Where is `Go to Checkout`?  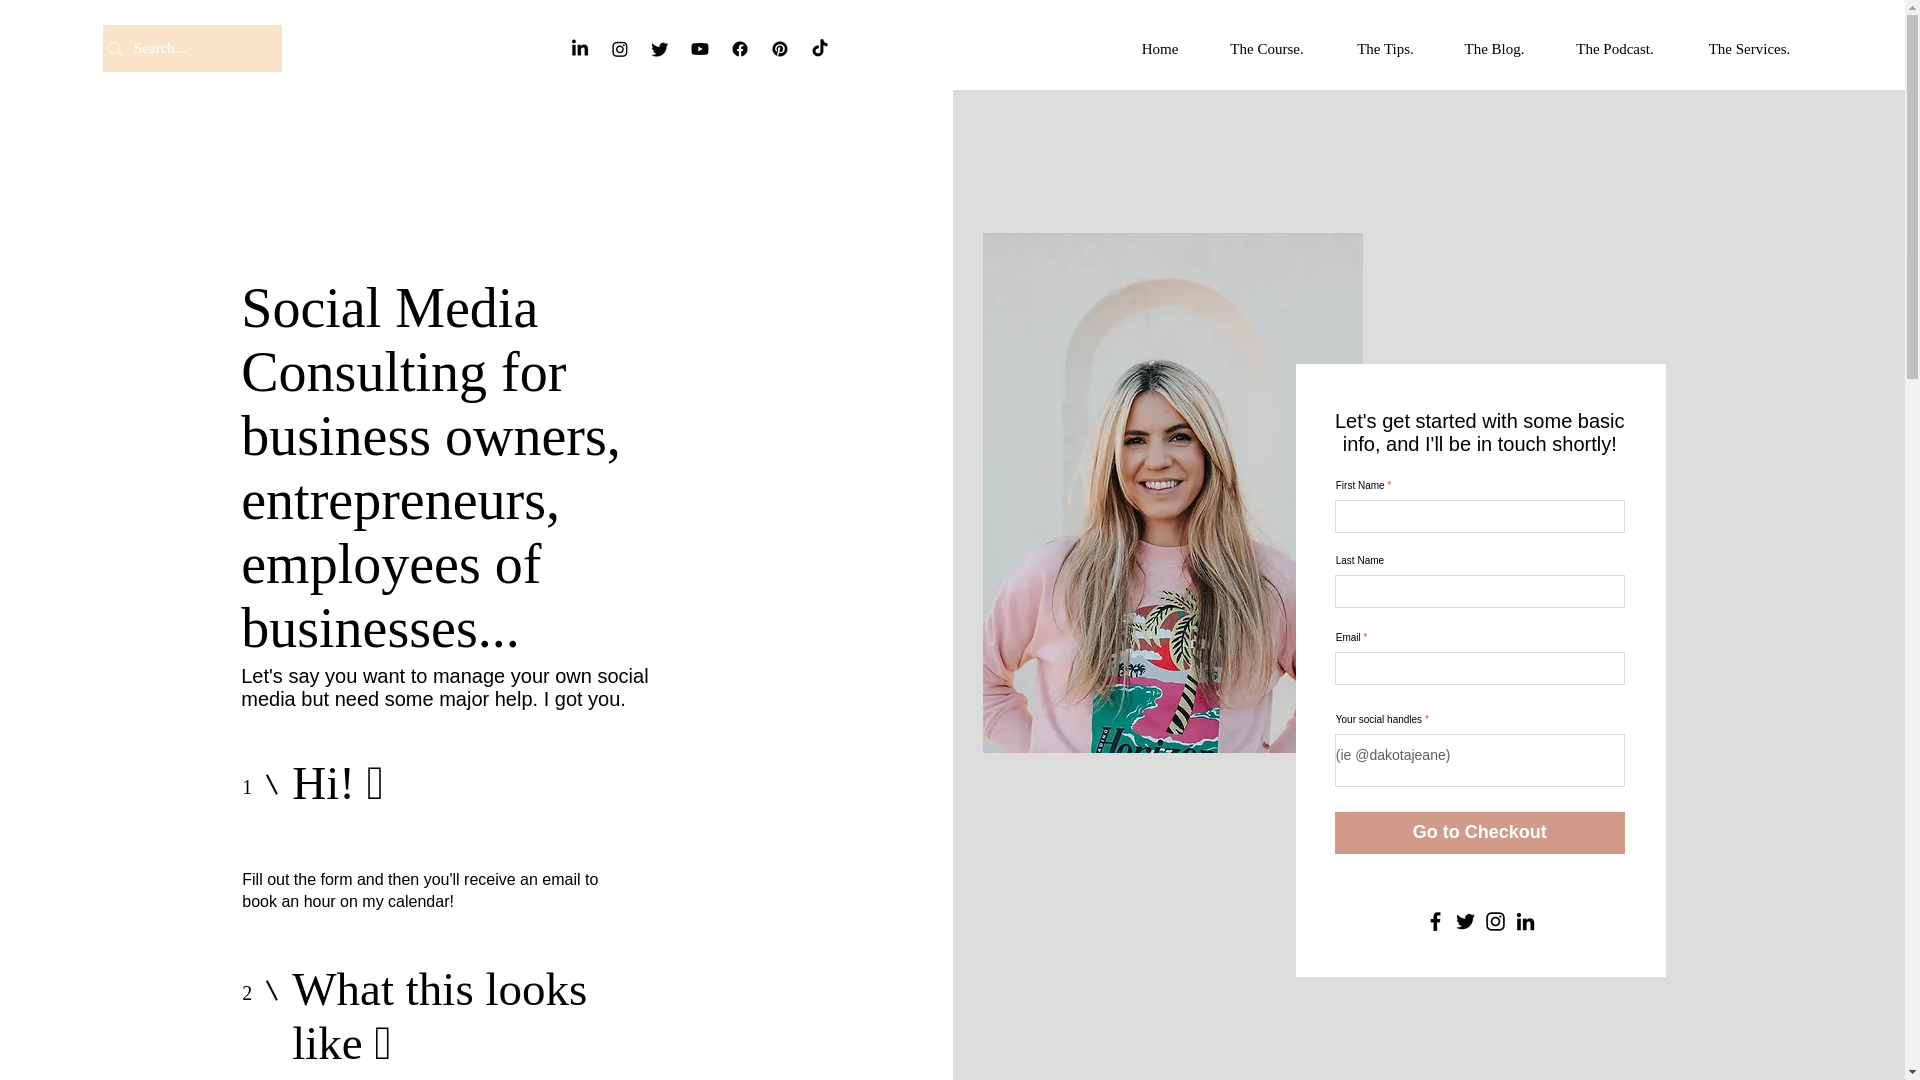 Go to Checkout is located at coordinates (1479, 833).